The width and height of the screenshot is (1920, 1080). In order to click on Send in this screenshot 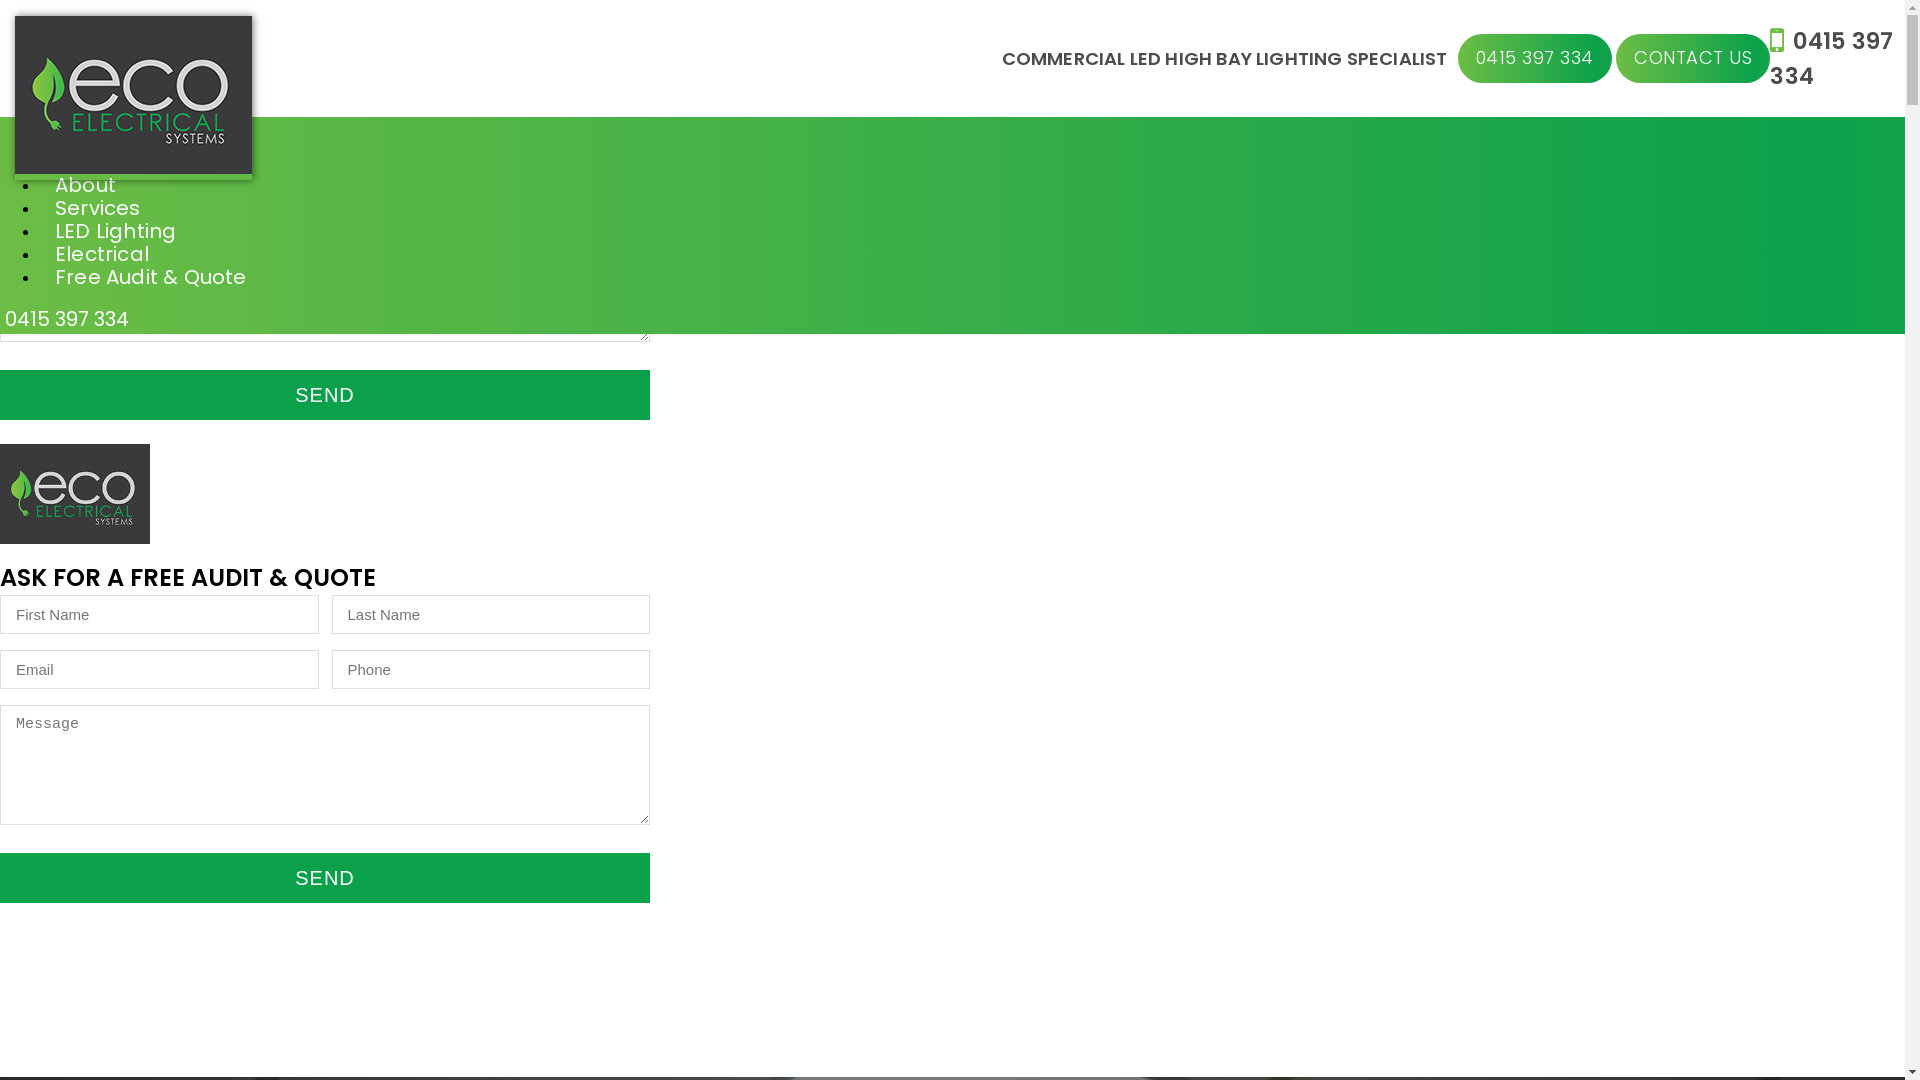, I will do `click(325, 878)`.